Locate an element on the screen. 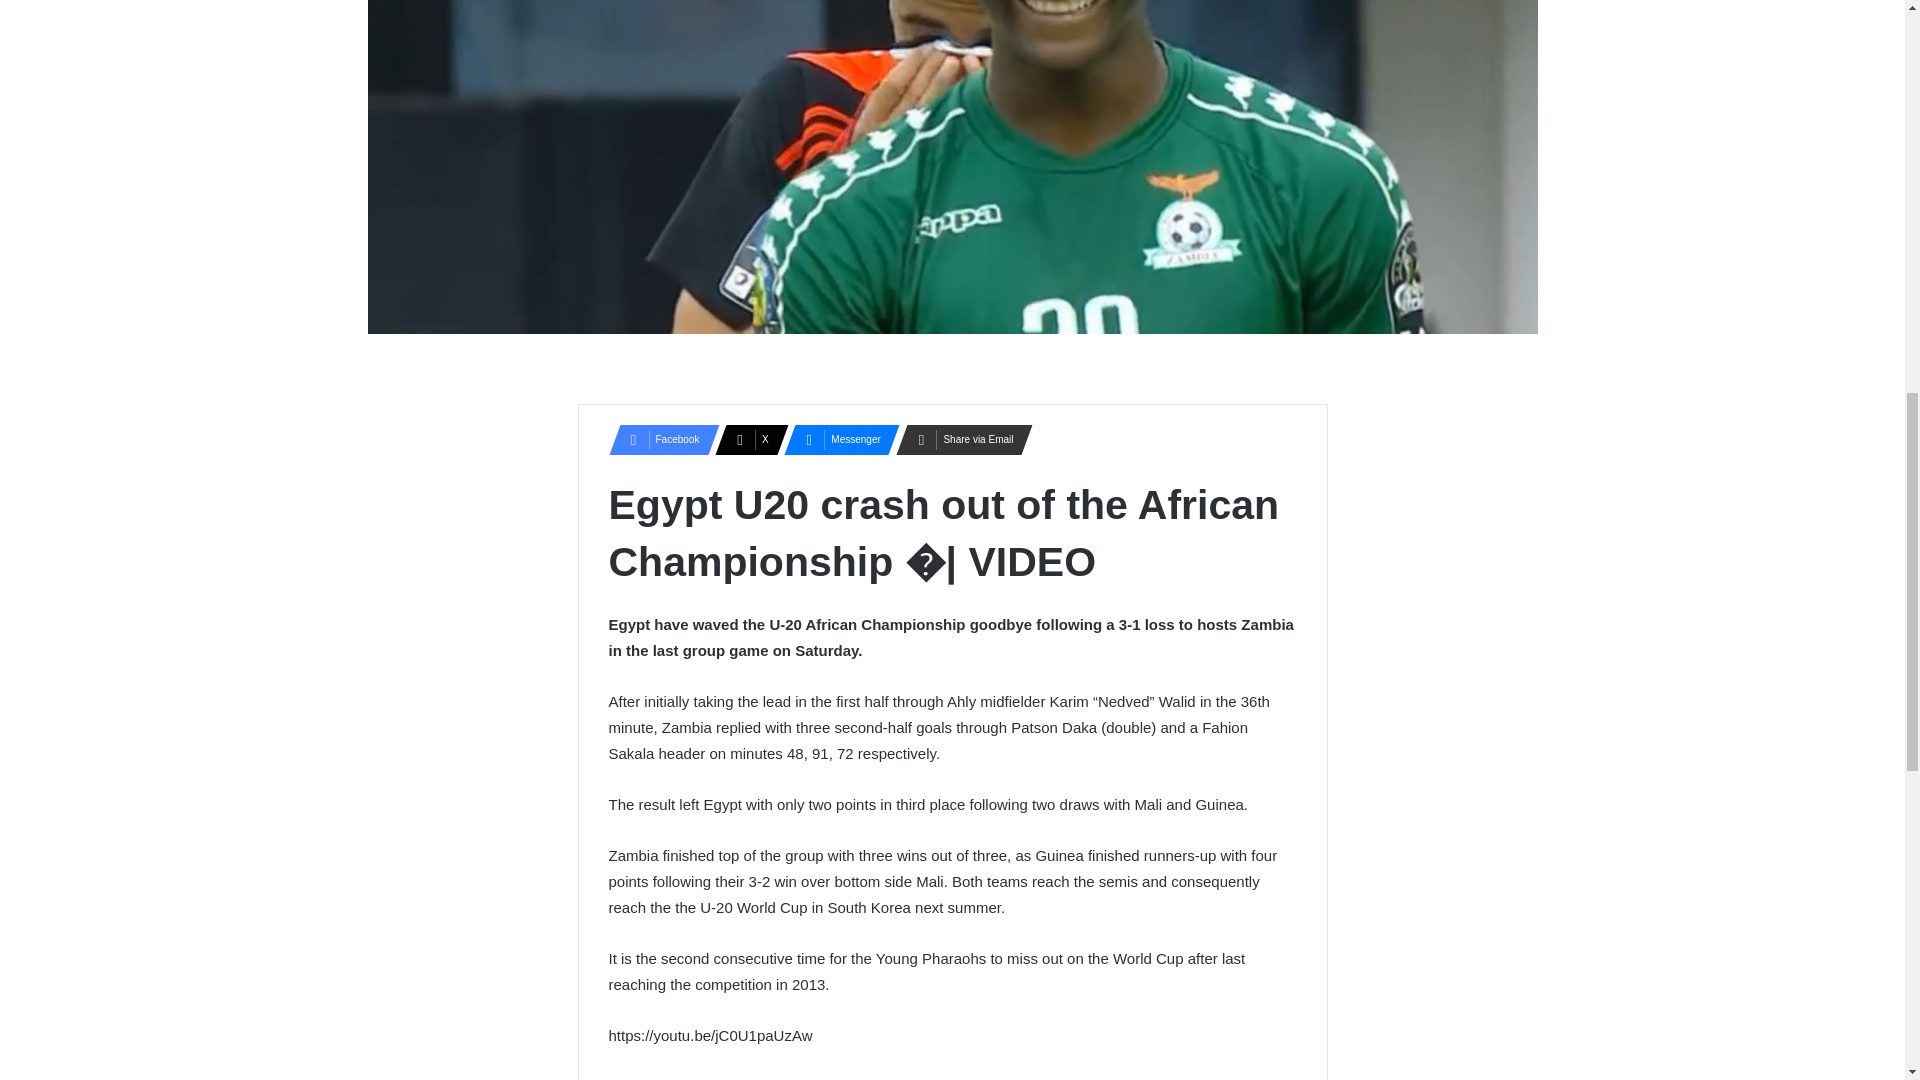 The image size is (1920, 1080). Messenger is located at coordinates (835, 440).